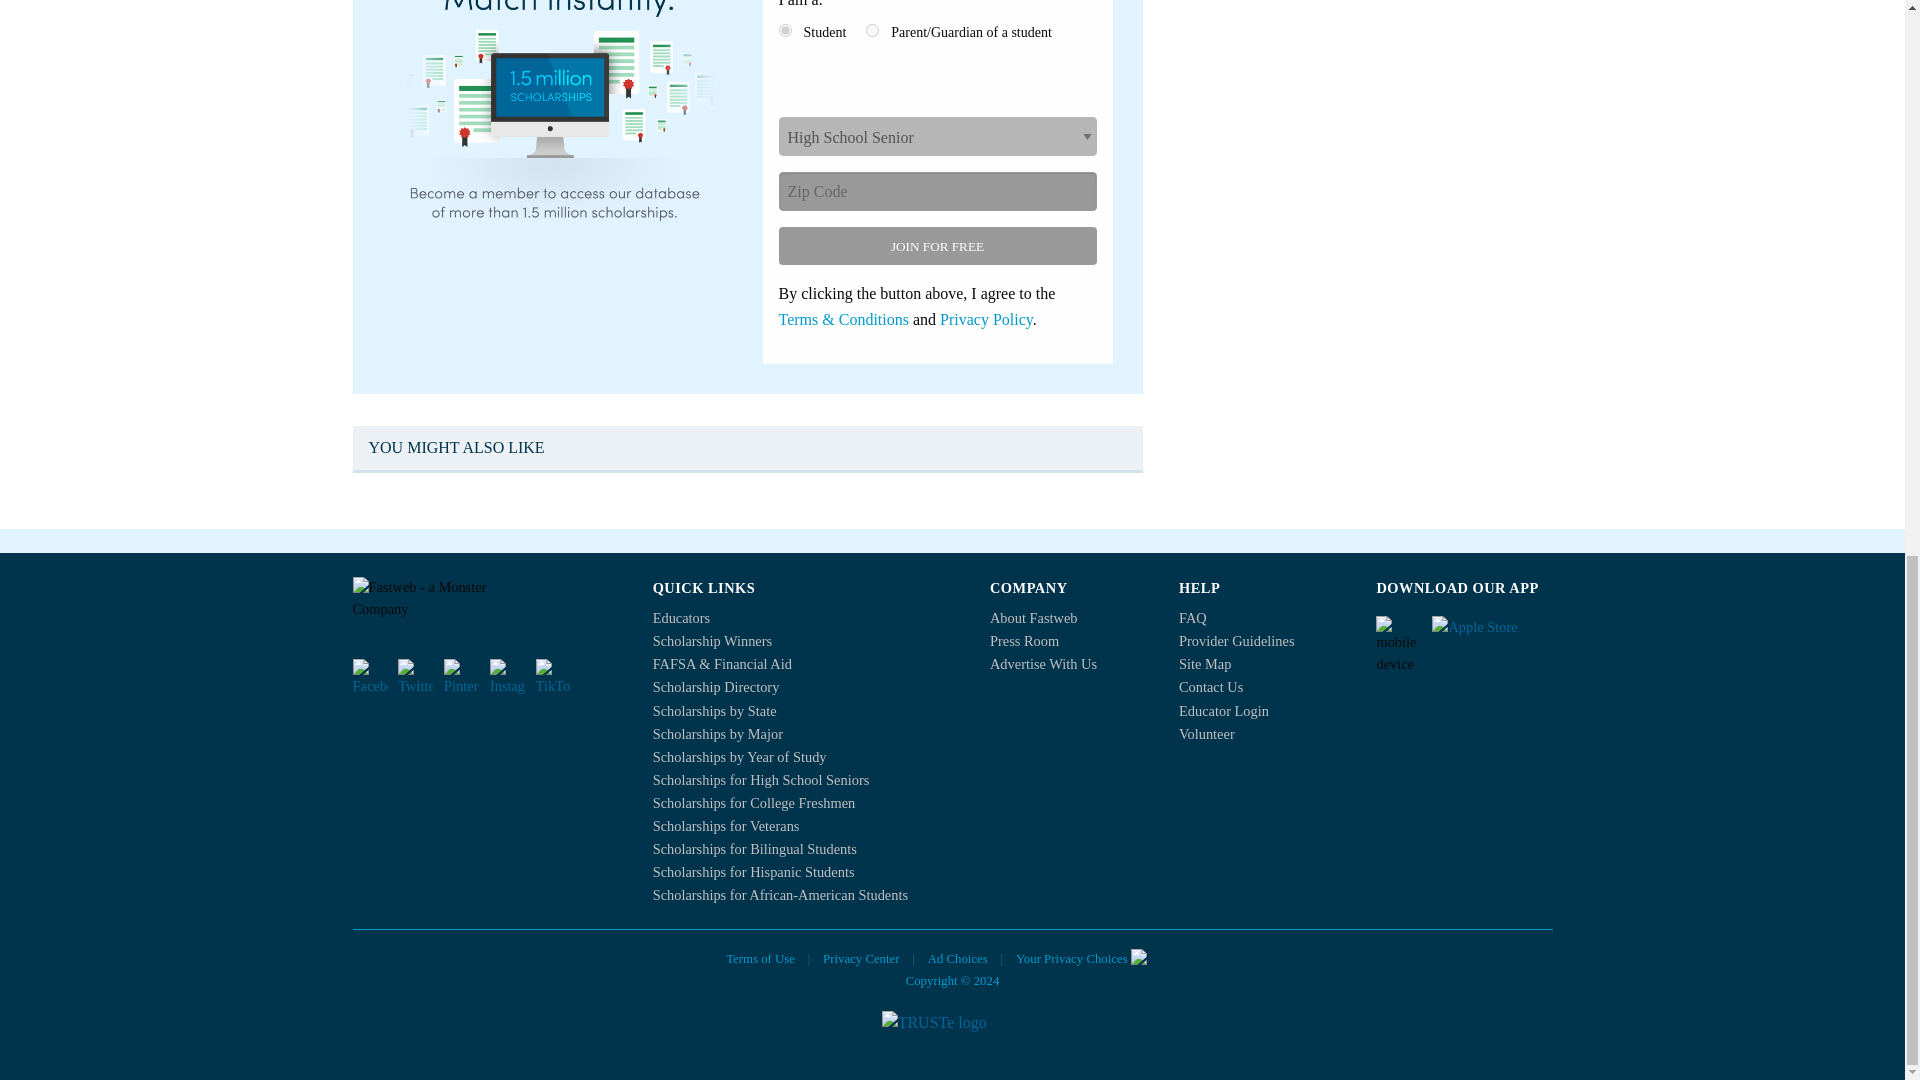  I want to click on Fastweb on IOS, so click(1492, 634).